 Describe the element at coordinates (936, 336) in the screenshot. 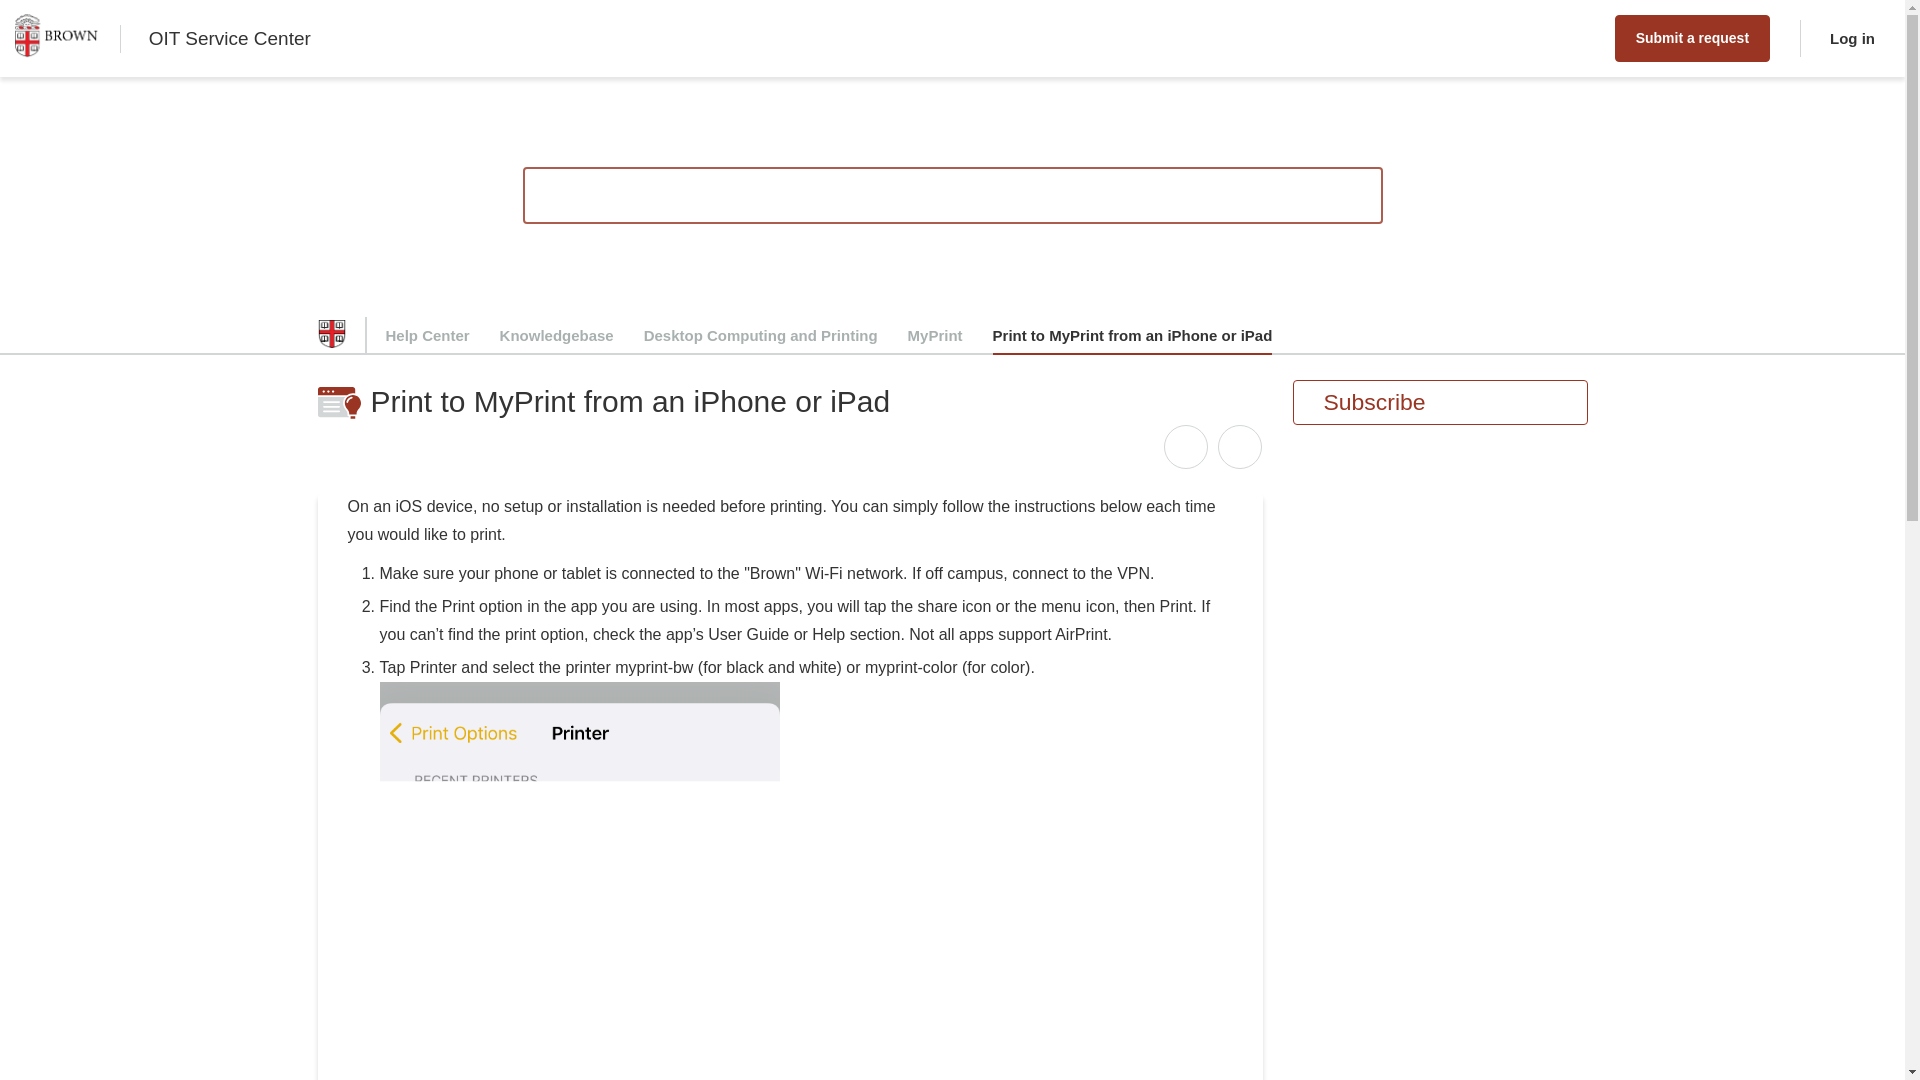

I see `MyPrint` at that location.